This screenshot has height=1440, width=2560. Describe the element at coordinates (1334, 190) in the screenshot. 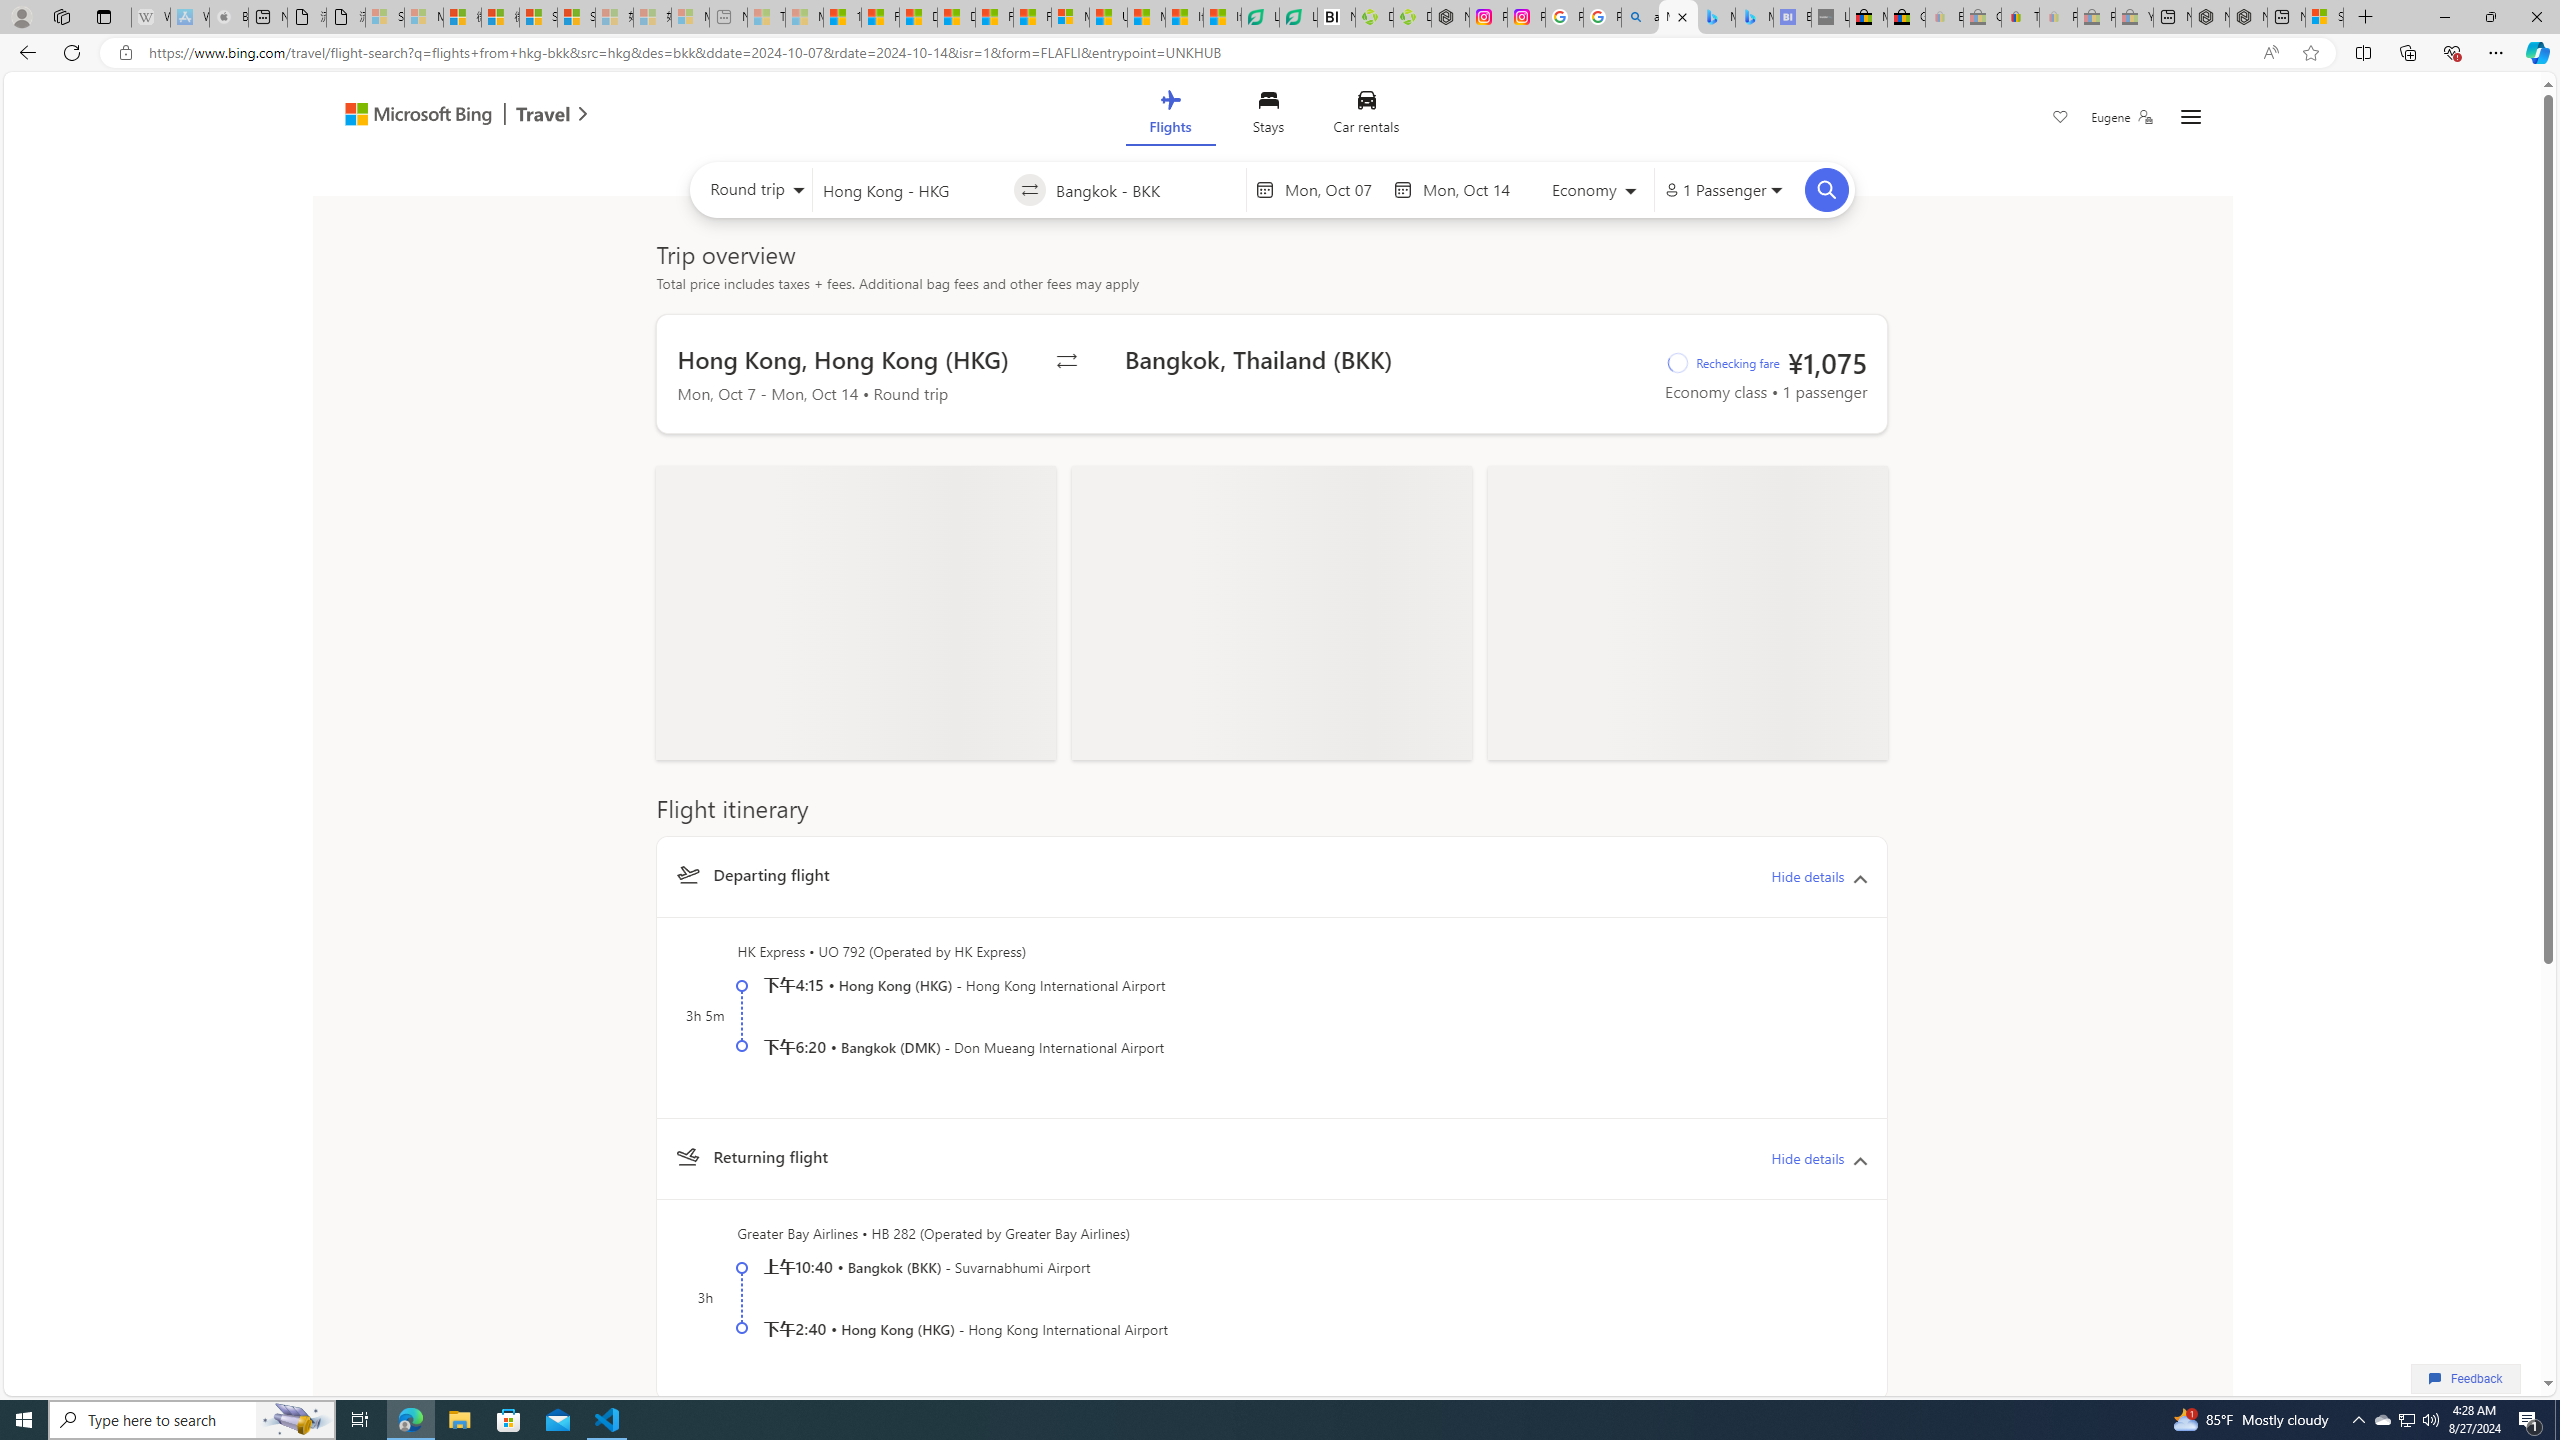

I see `Start Date` at that location.